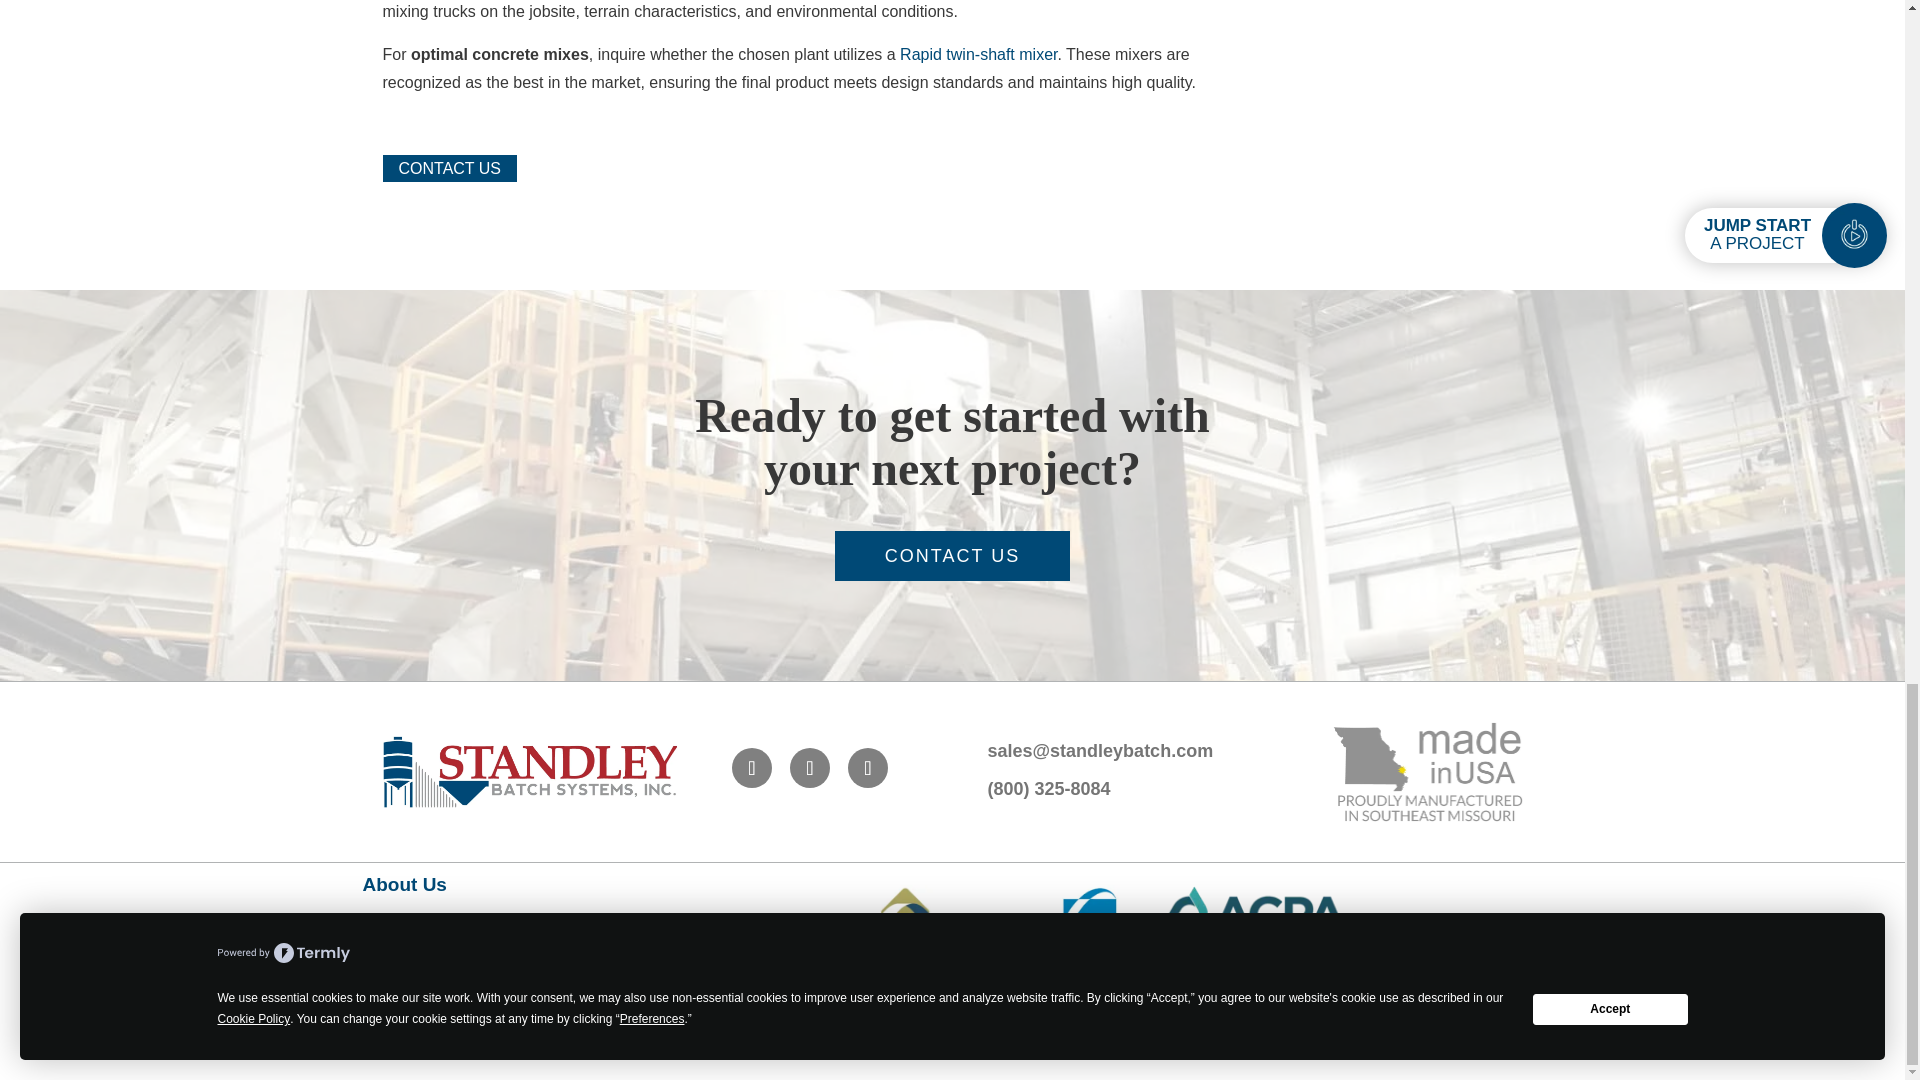  Describe the element at coordinates (530, 770) in the screenshot. I see `Standley Batch Systems Inc. Logo` at that location.